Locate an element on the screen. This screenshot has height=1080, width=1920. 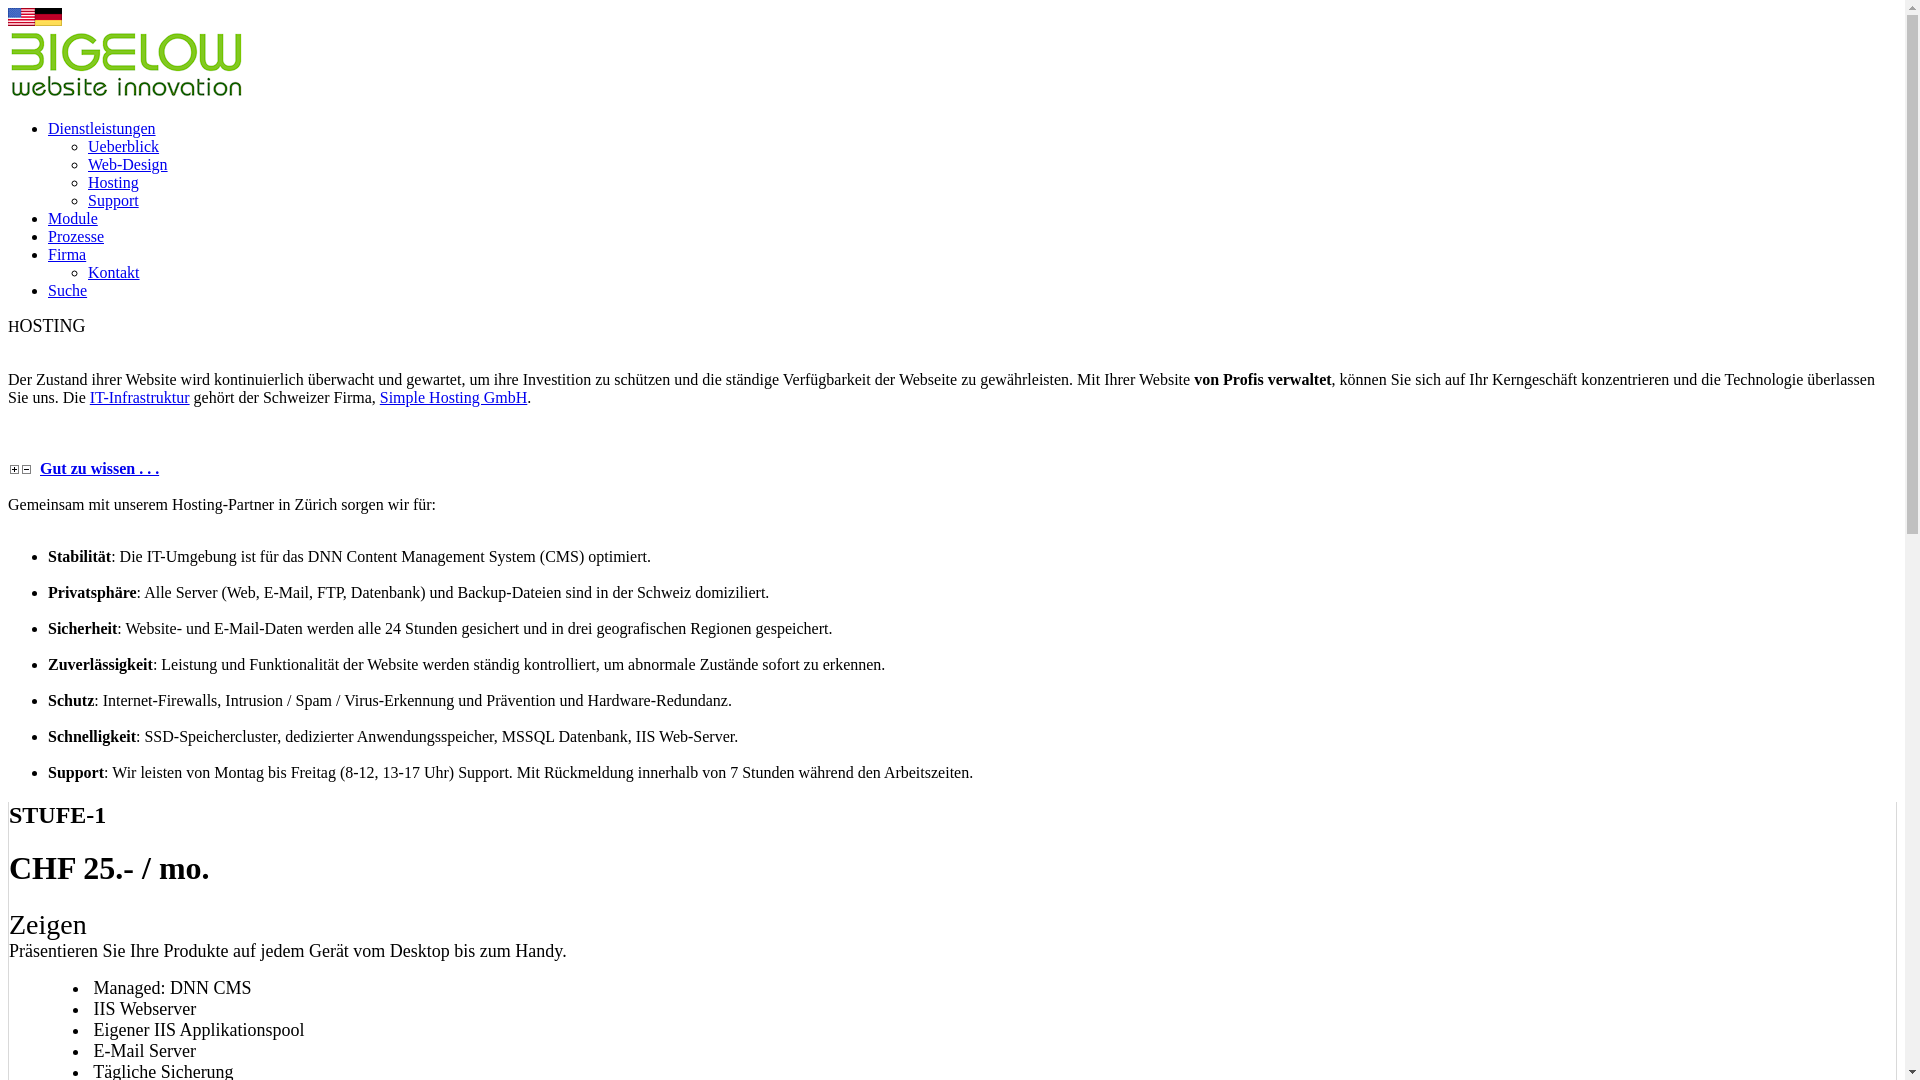
Kontakt is located at coordinates (114, 272).